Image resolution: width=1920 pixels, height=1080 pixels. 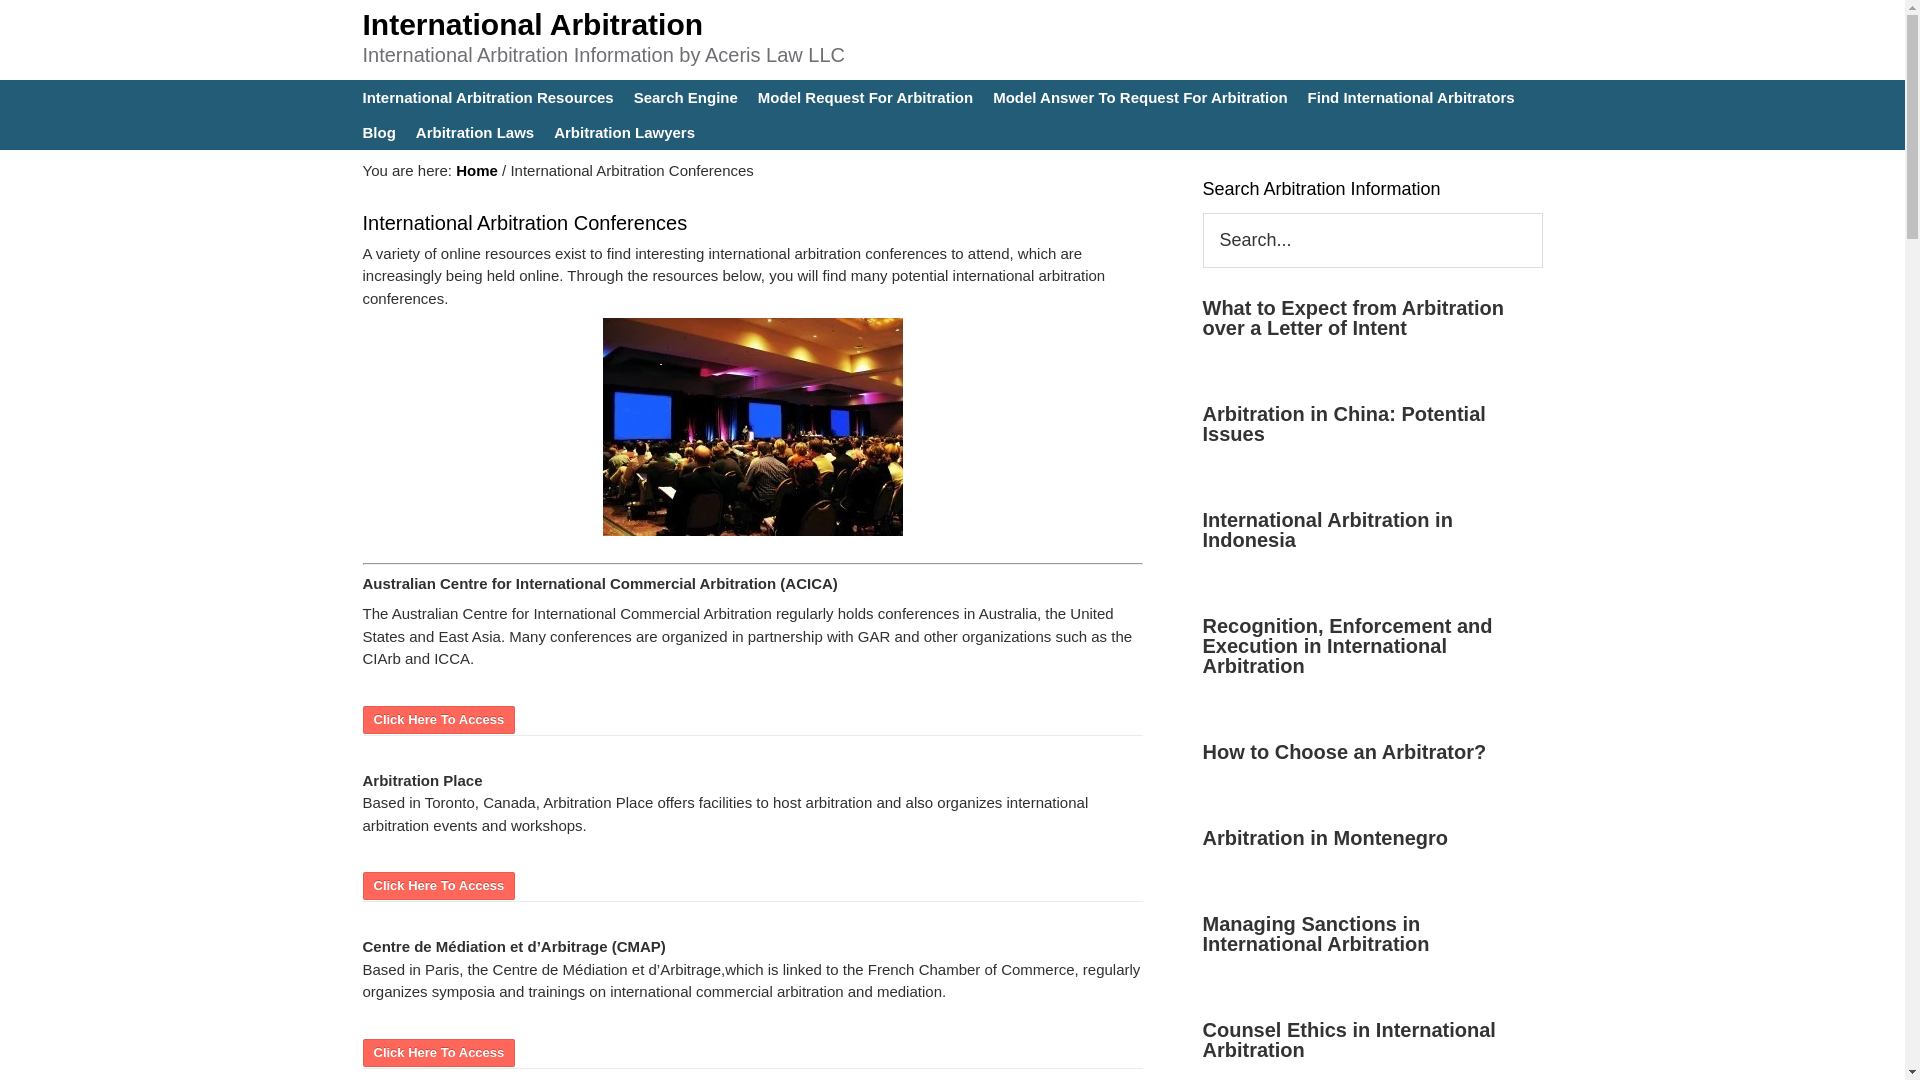 I want to click on International Arbitration Resources, so click(x=486, y=96).